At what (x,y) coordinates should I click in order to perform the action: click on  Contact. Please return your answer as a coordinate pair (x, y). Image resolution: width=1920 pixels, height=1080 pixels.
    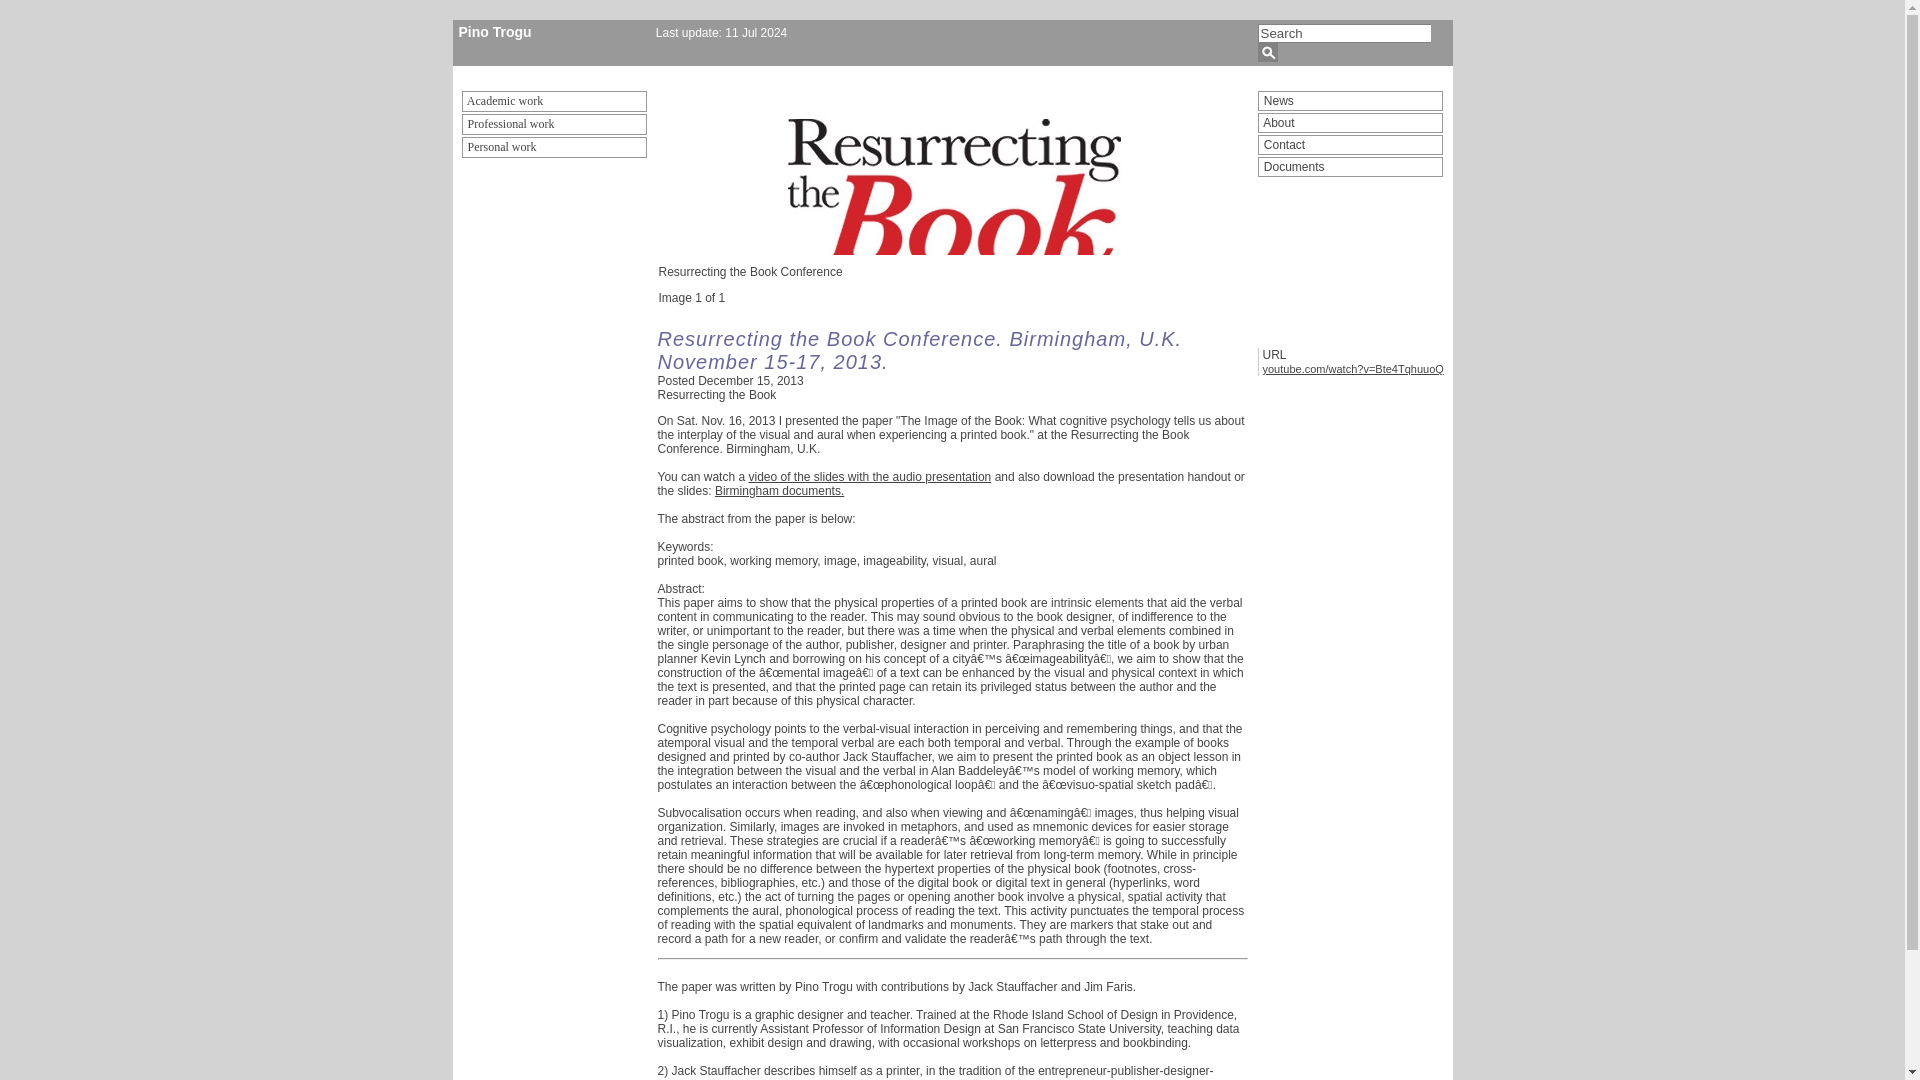
    Looking at the image, I should click on (1350, 145).